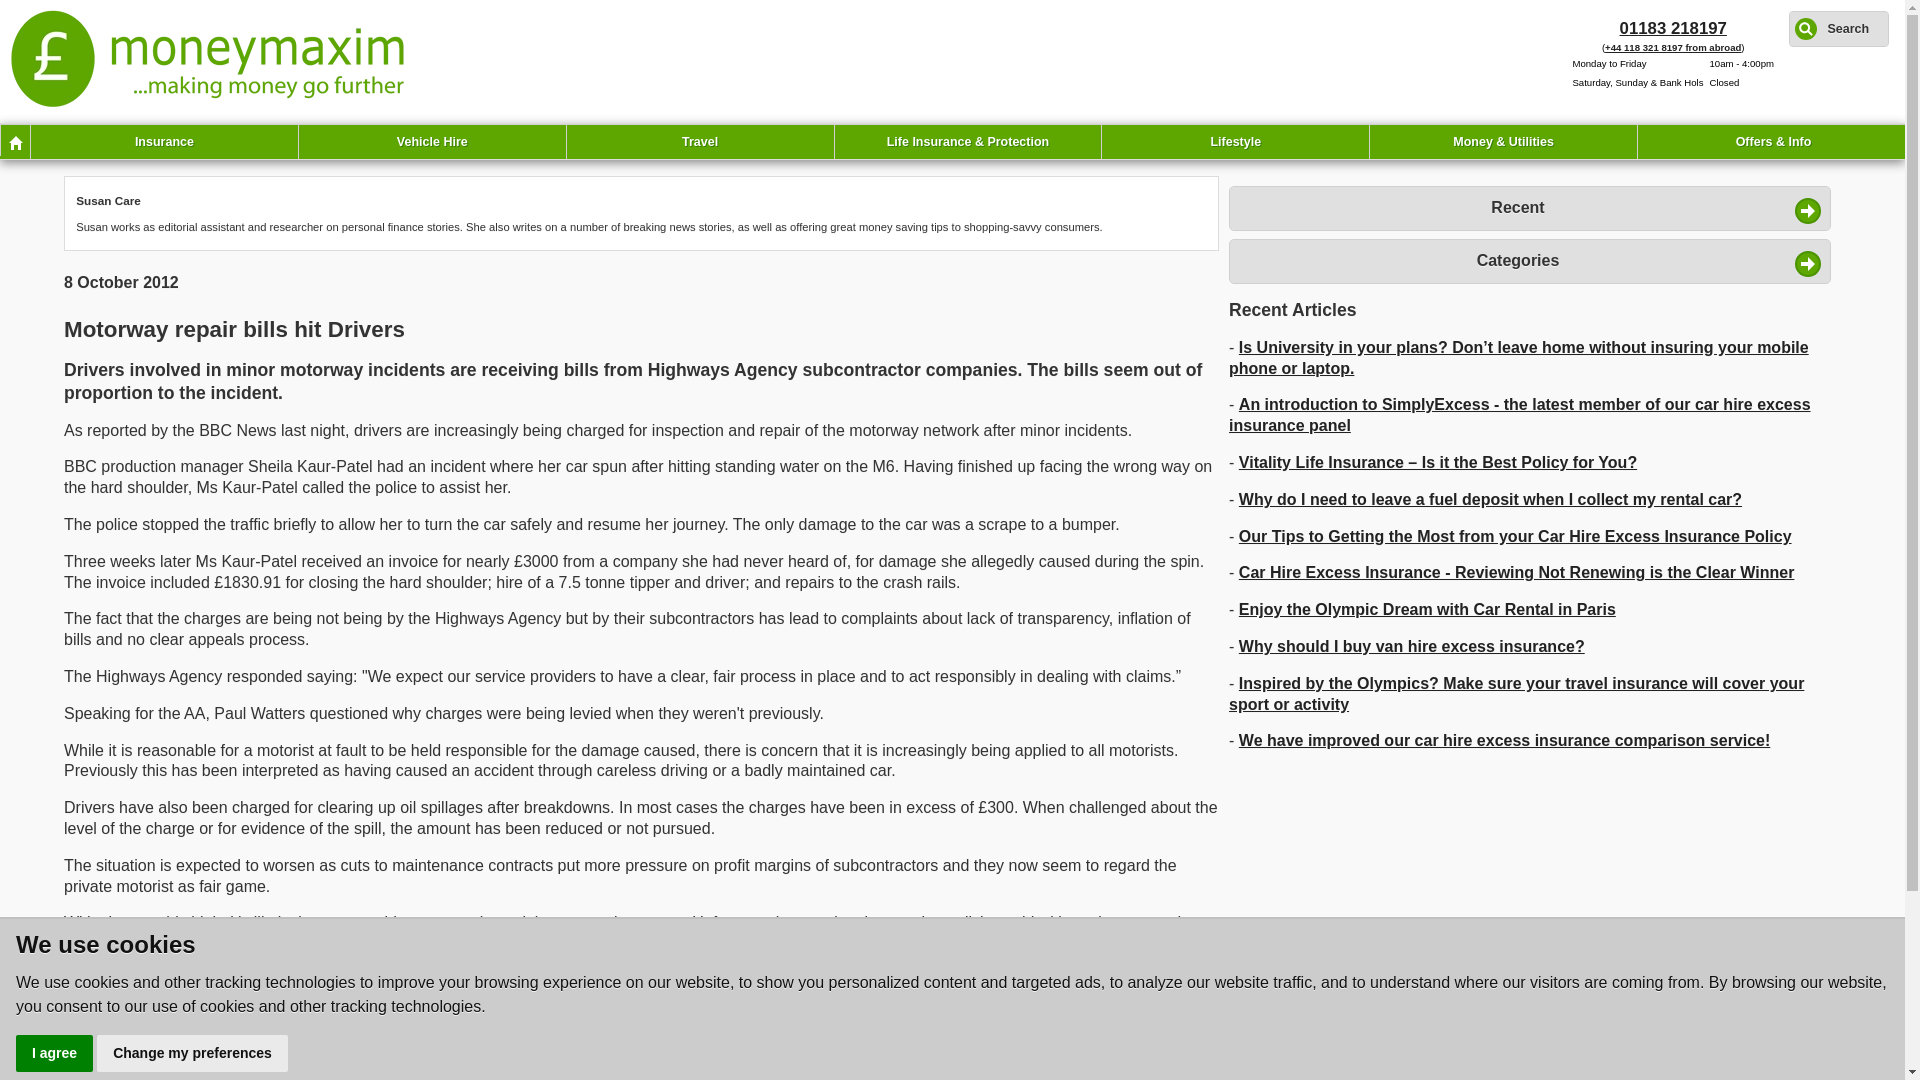  What do you see at coordinates (54, 1053) in the screenshot?
I see `I agree` at bounding box center [54, 1053].